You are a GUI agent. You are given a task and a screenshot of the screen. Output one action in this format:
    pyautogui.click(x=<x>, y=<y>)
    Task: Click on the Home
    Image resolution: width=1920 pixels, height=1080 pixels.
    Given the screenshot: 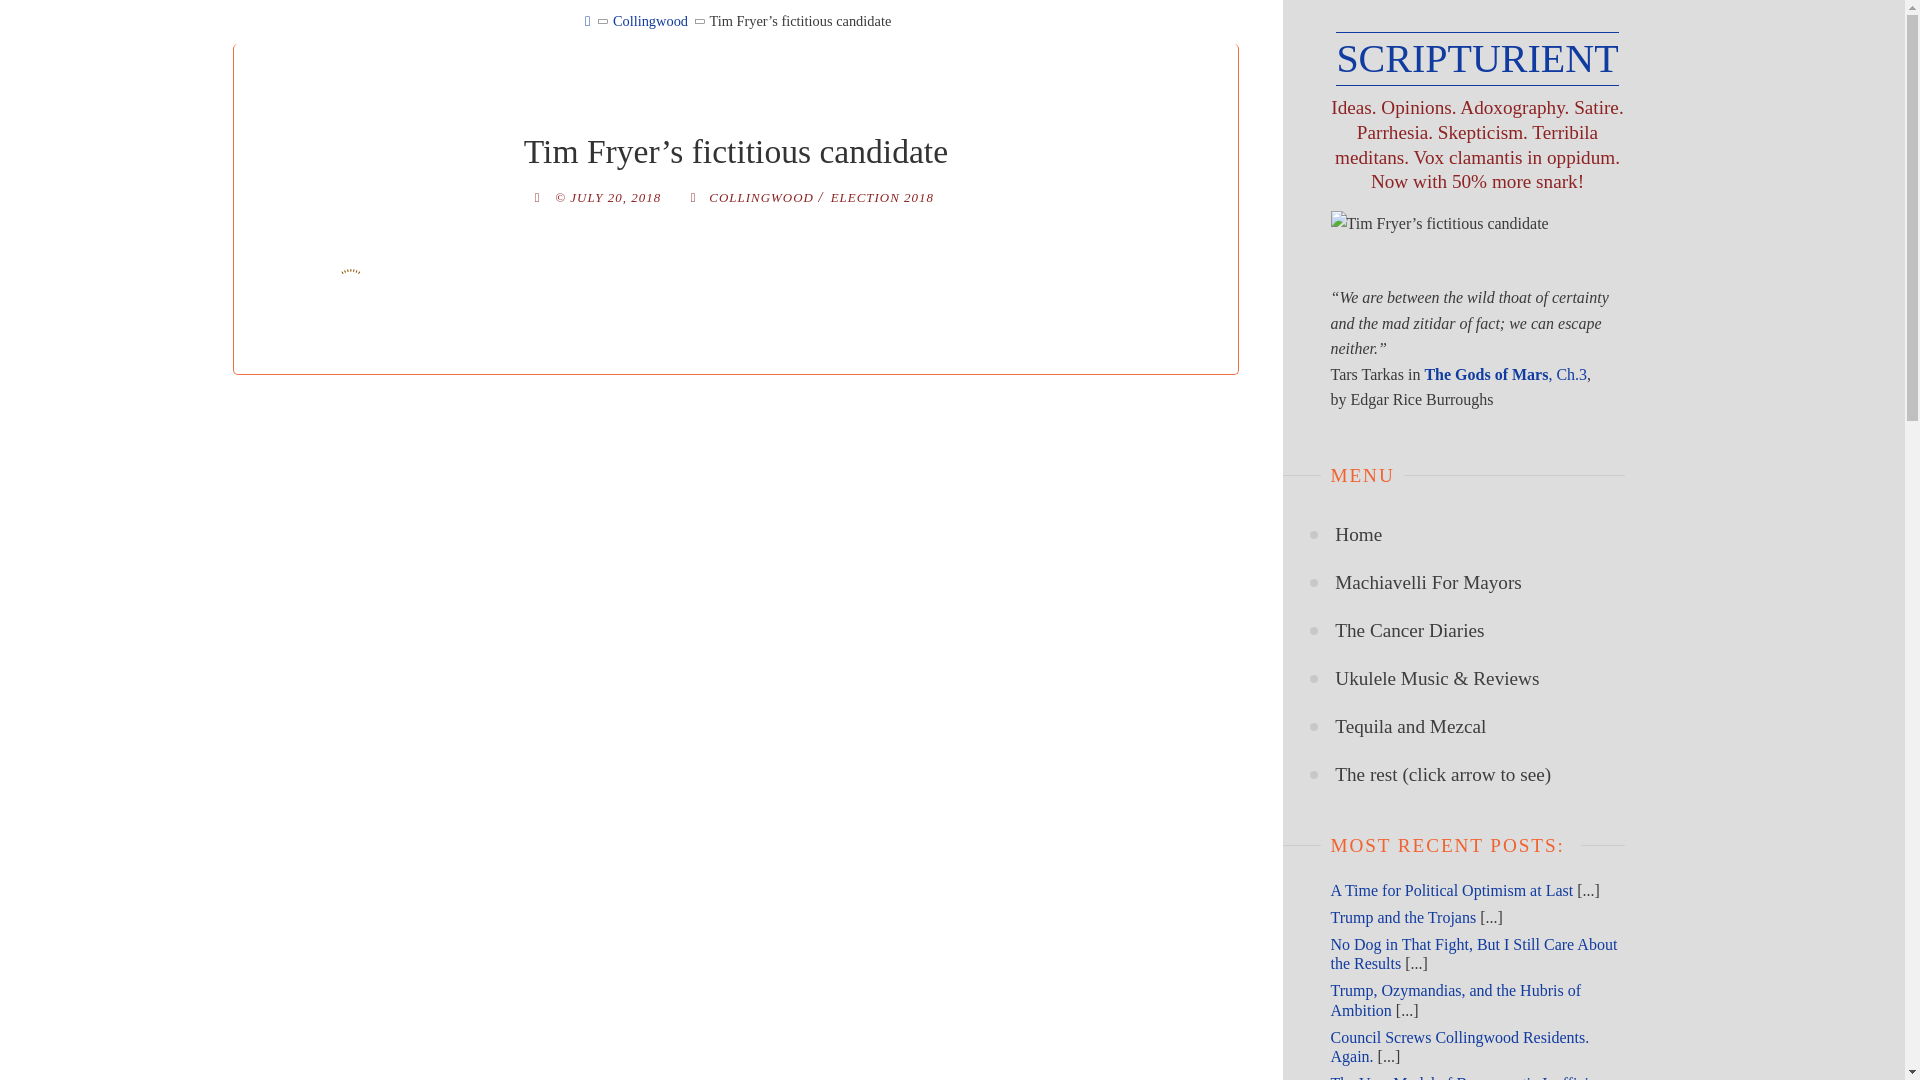 What is the action you would take?
    pyautogui.click(x=1358, y=534)
    